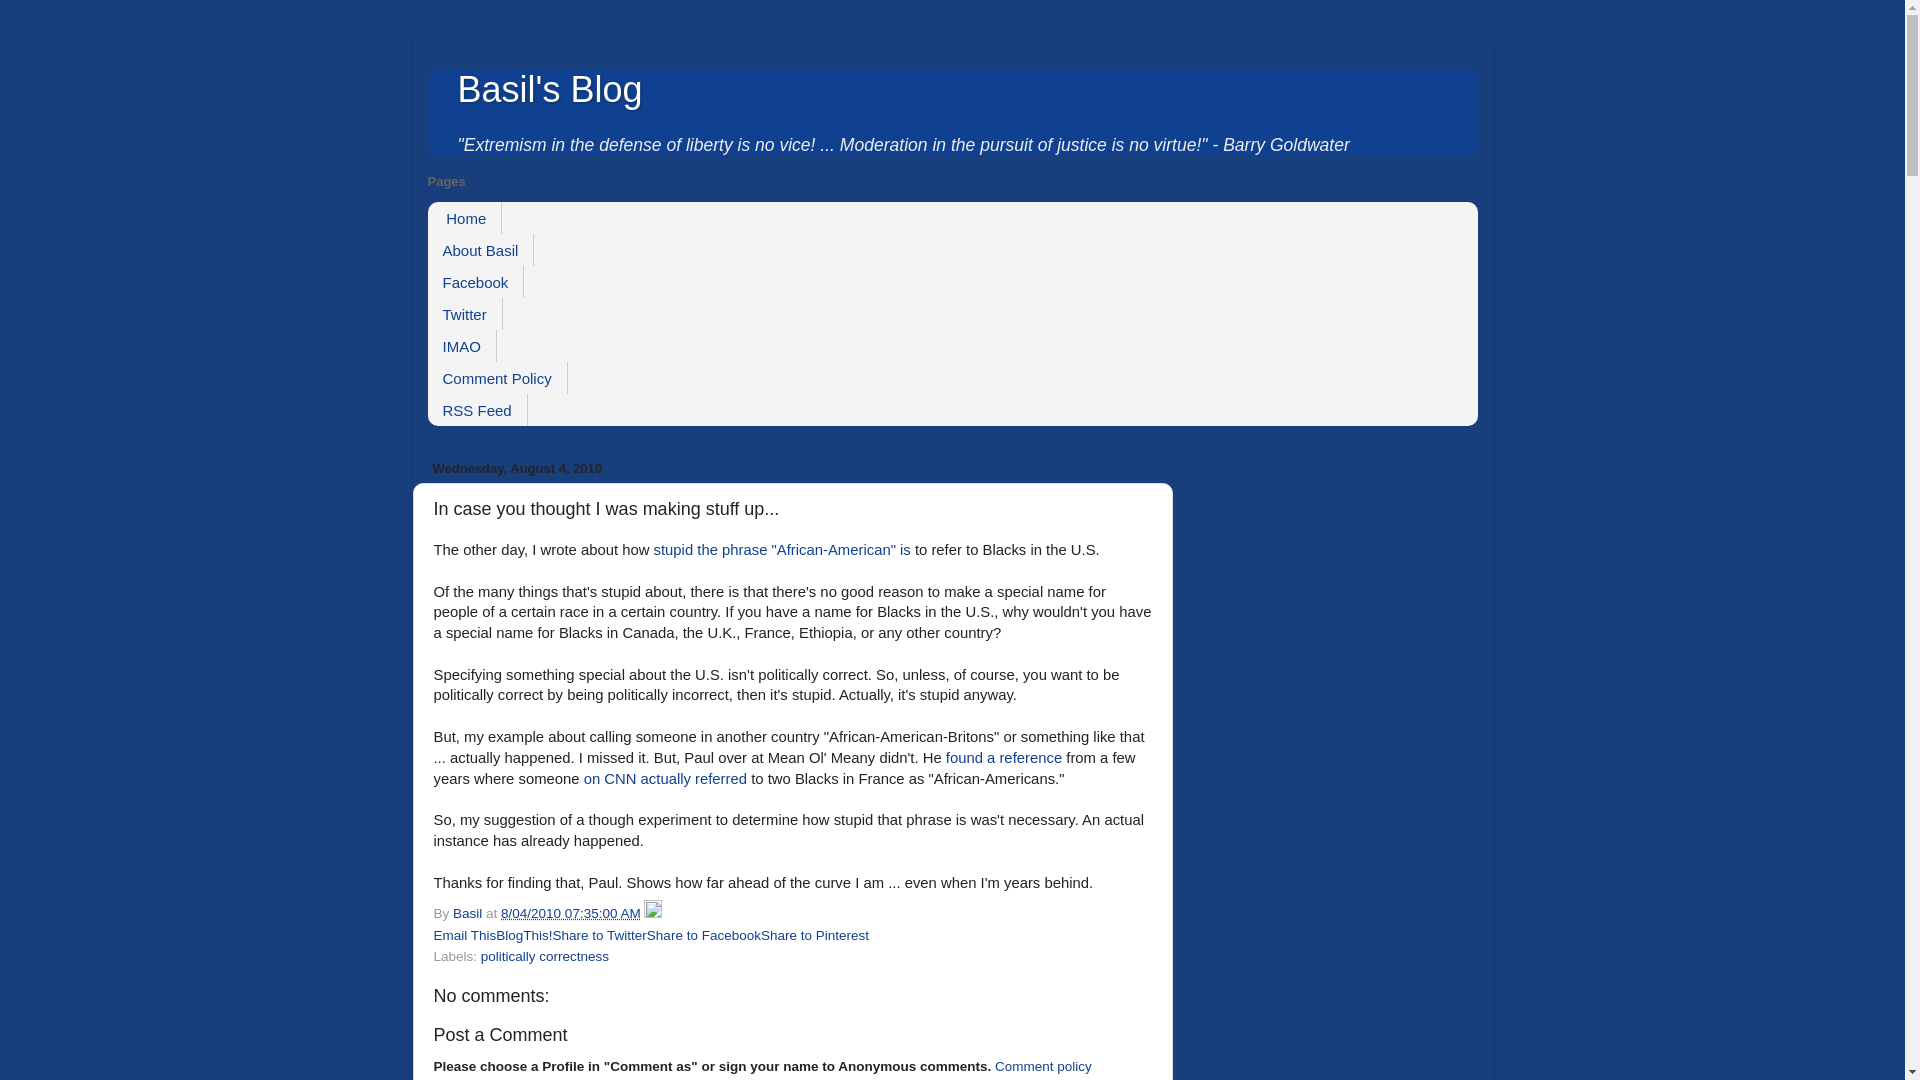  Describe the element at coordinates (1043, 1066) in the screenshot. I see `Comment policy` at that location.